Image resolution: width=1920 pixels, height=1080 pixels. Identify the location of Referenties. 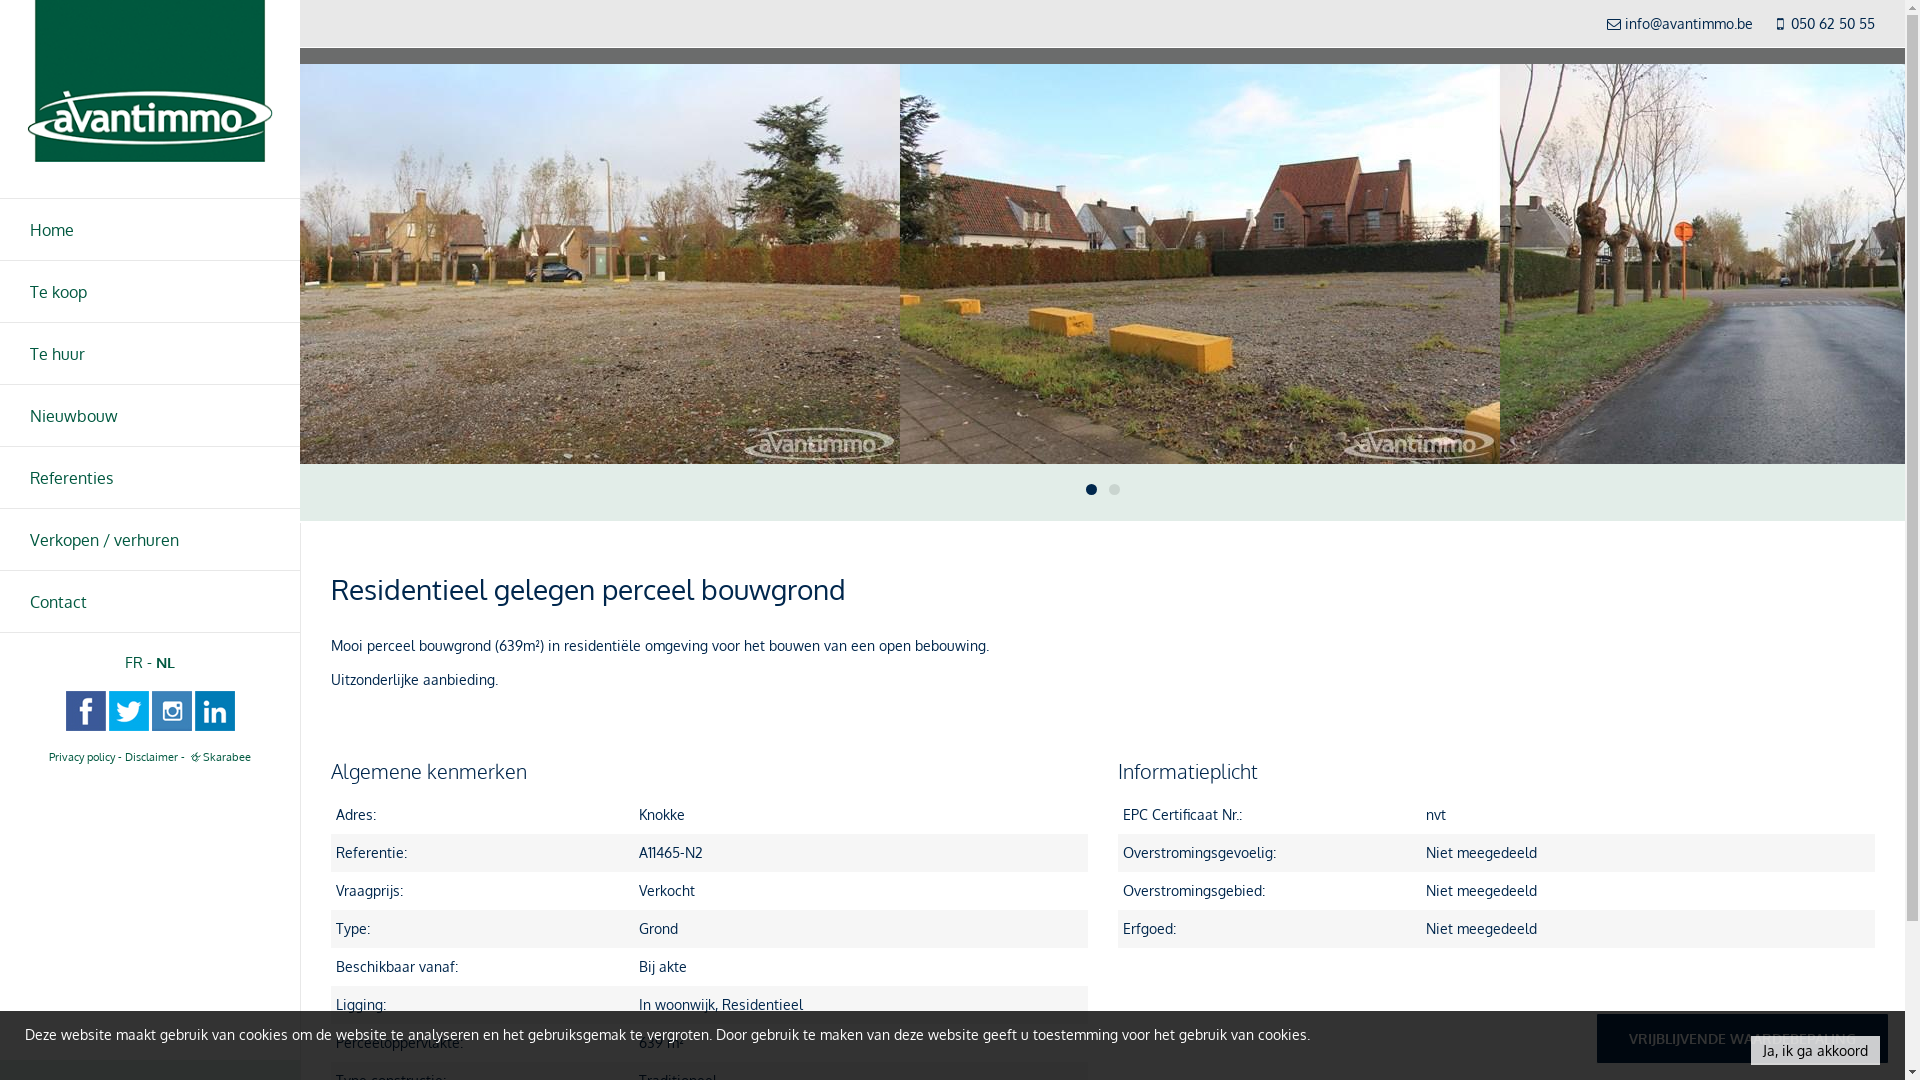
(150, 477).